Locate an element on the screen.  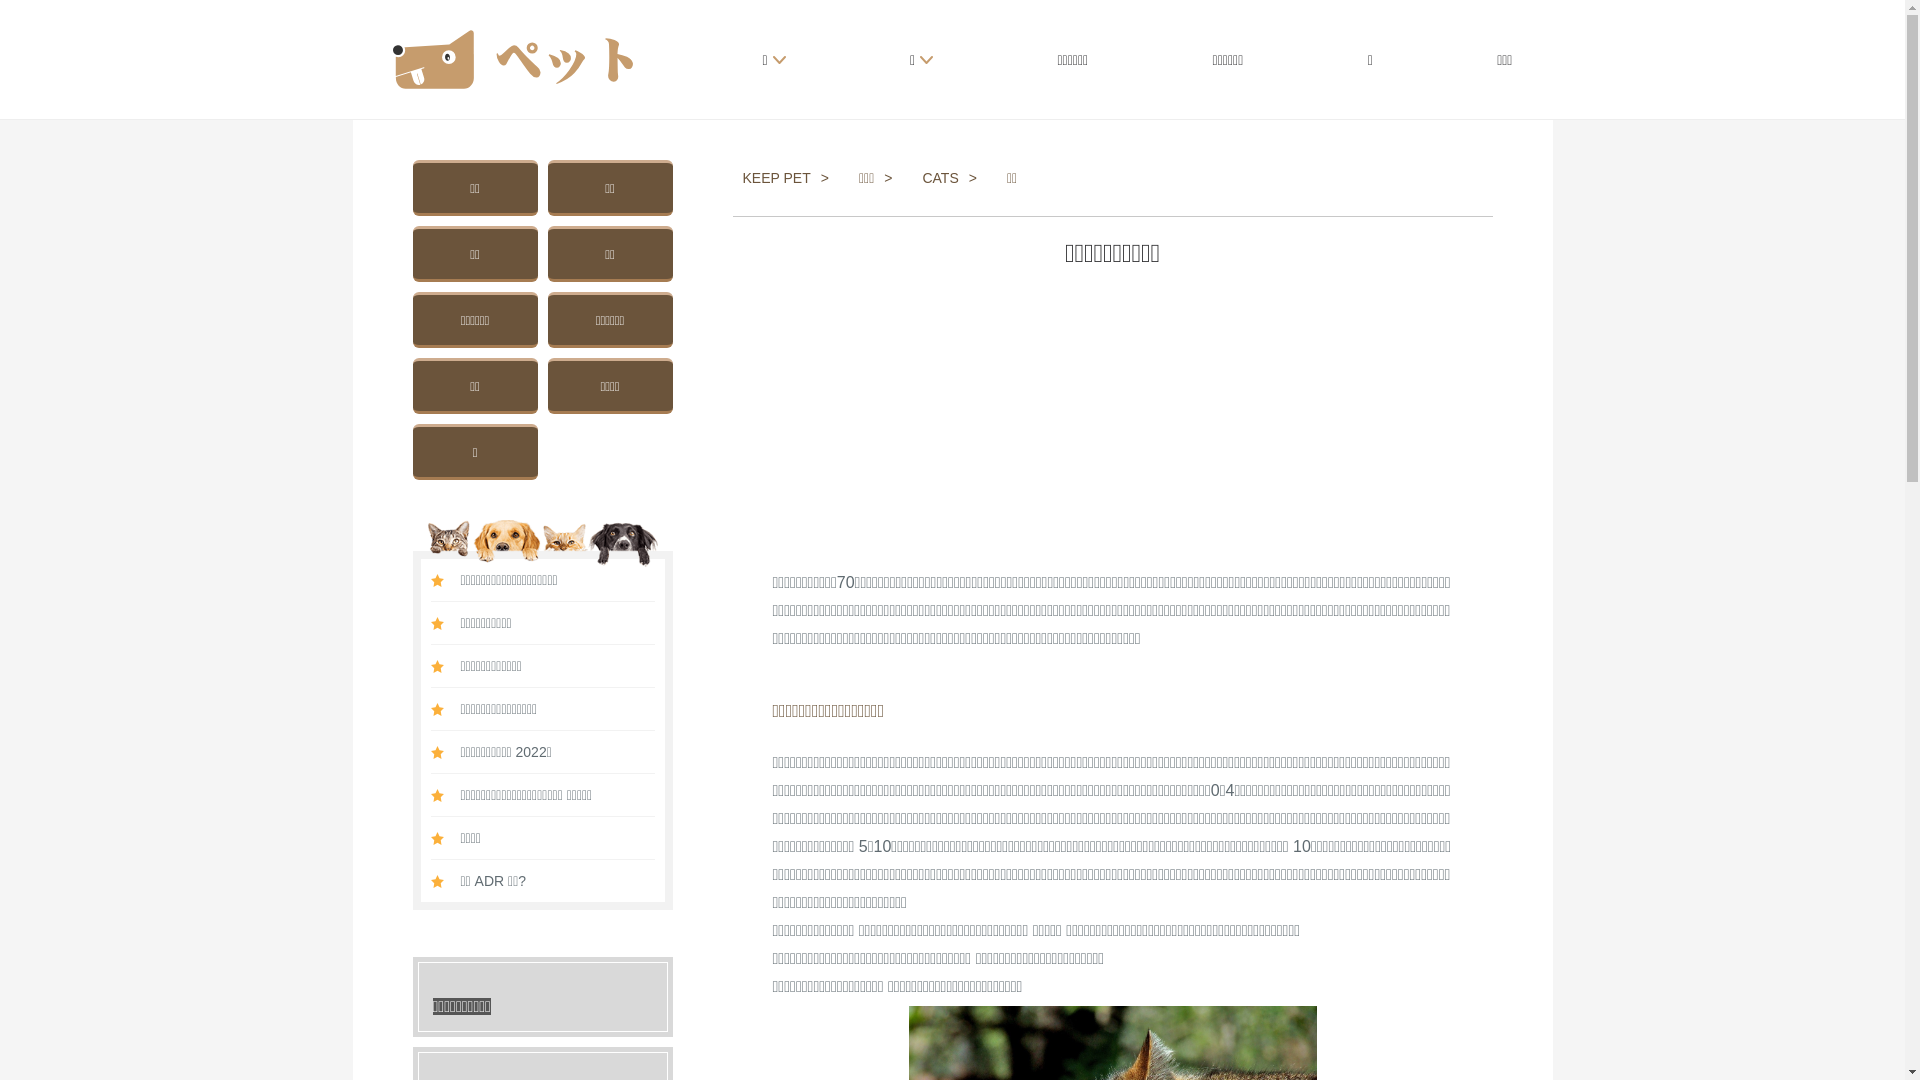
Advertisement is located at coordinates (1112, 419).